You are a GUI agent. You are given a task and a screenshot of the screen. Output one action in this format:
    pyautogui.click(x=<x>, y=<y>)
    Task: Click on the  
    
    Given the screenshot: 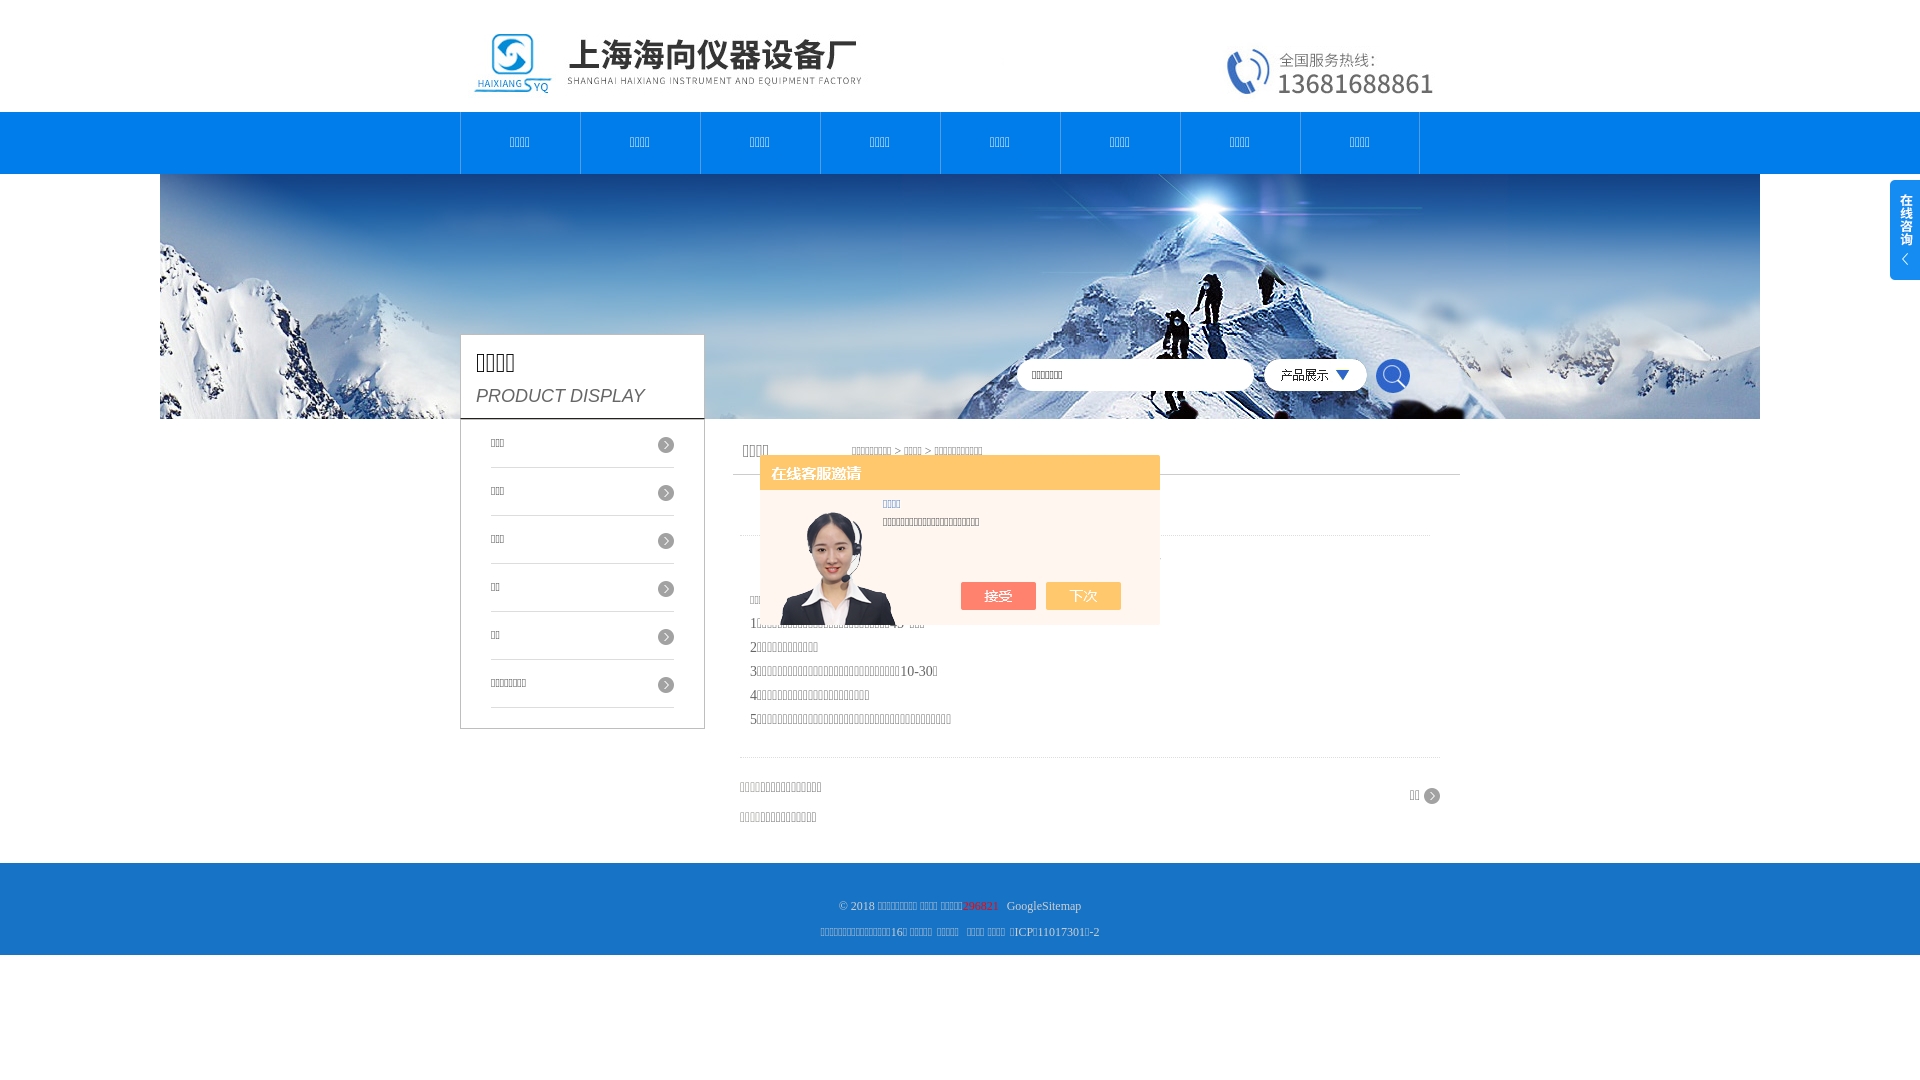 What is the action you would take?
    pyautogui.click(x=1393, y=376)
    